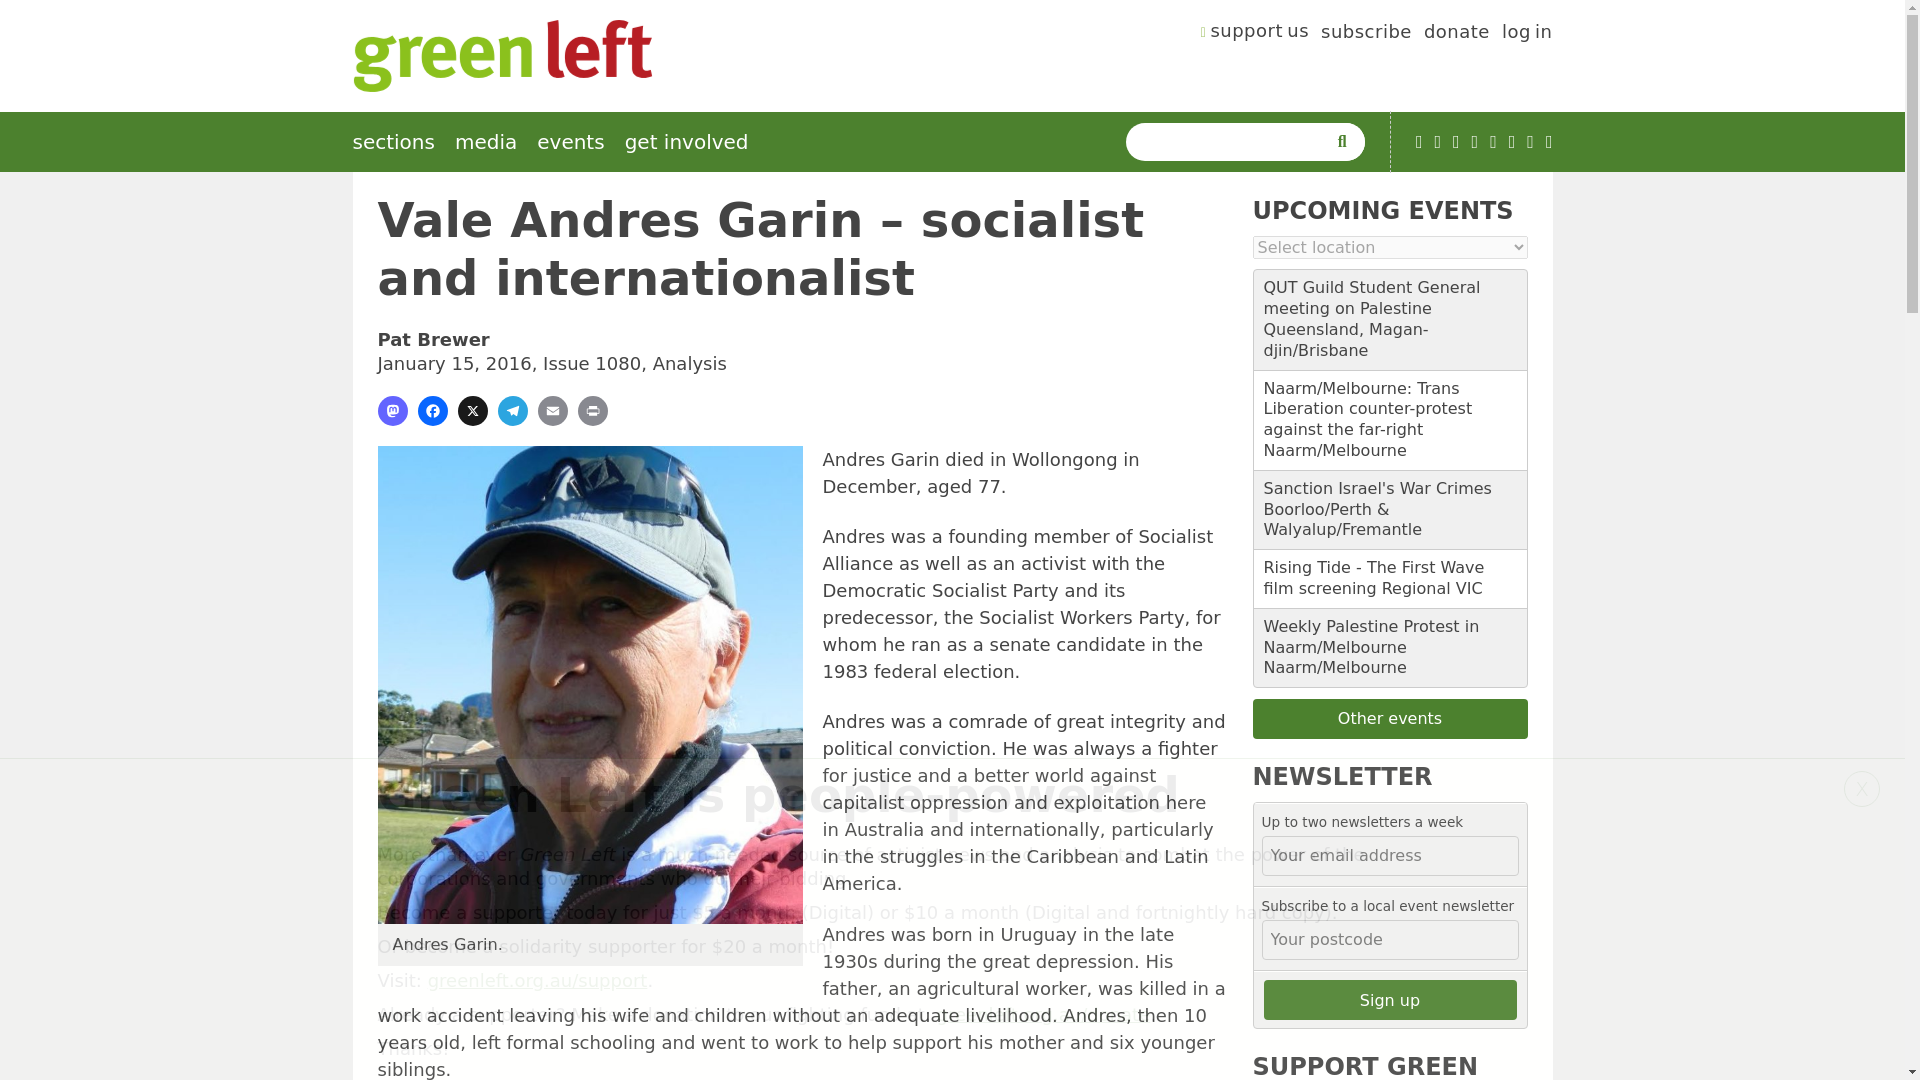 The image size is (1920, 1080). I want to click on Enter the terms you wish to search for., so click(1230, 142).